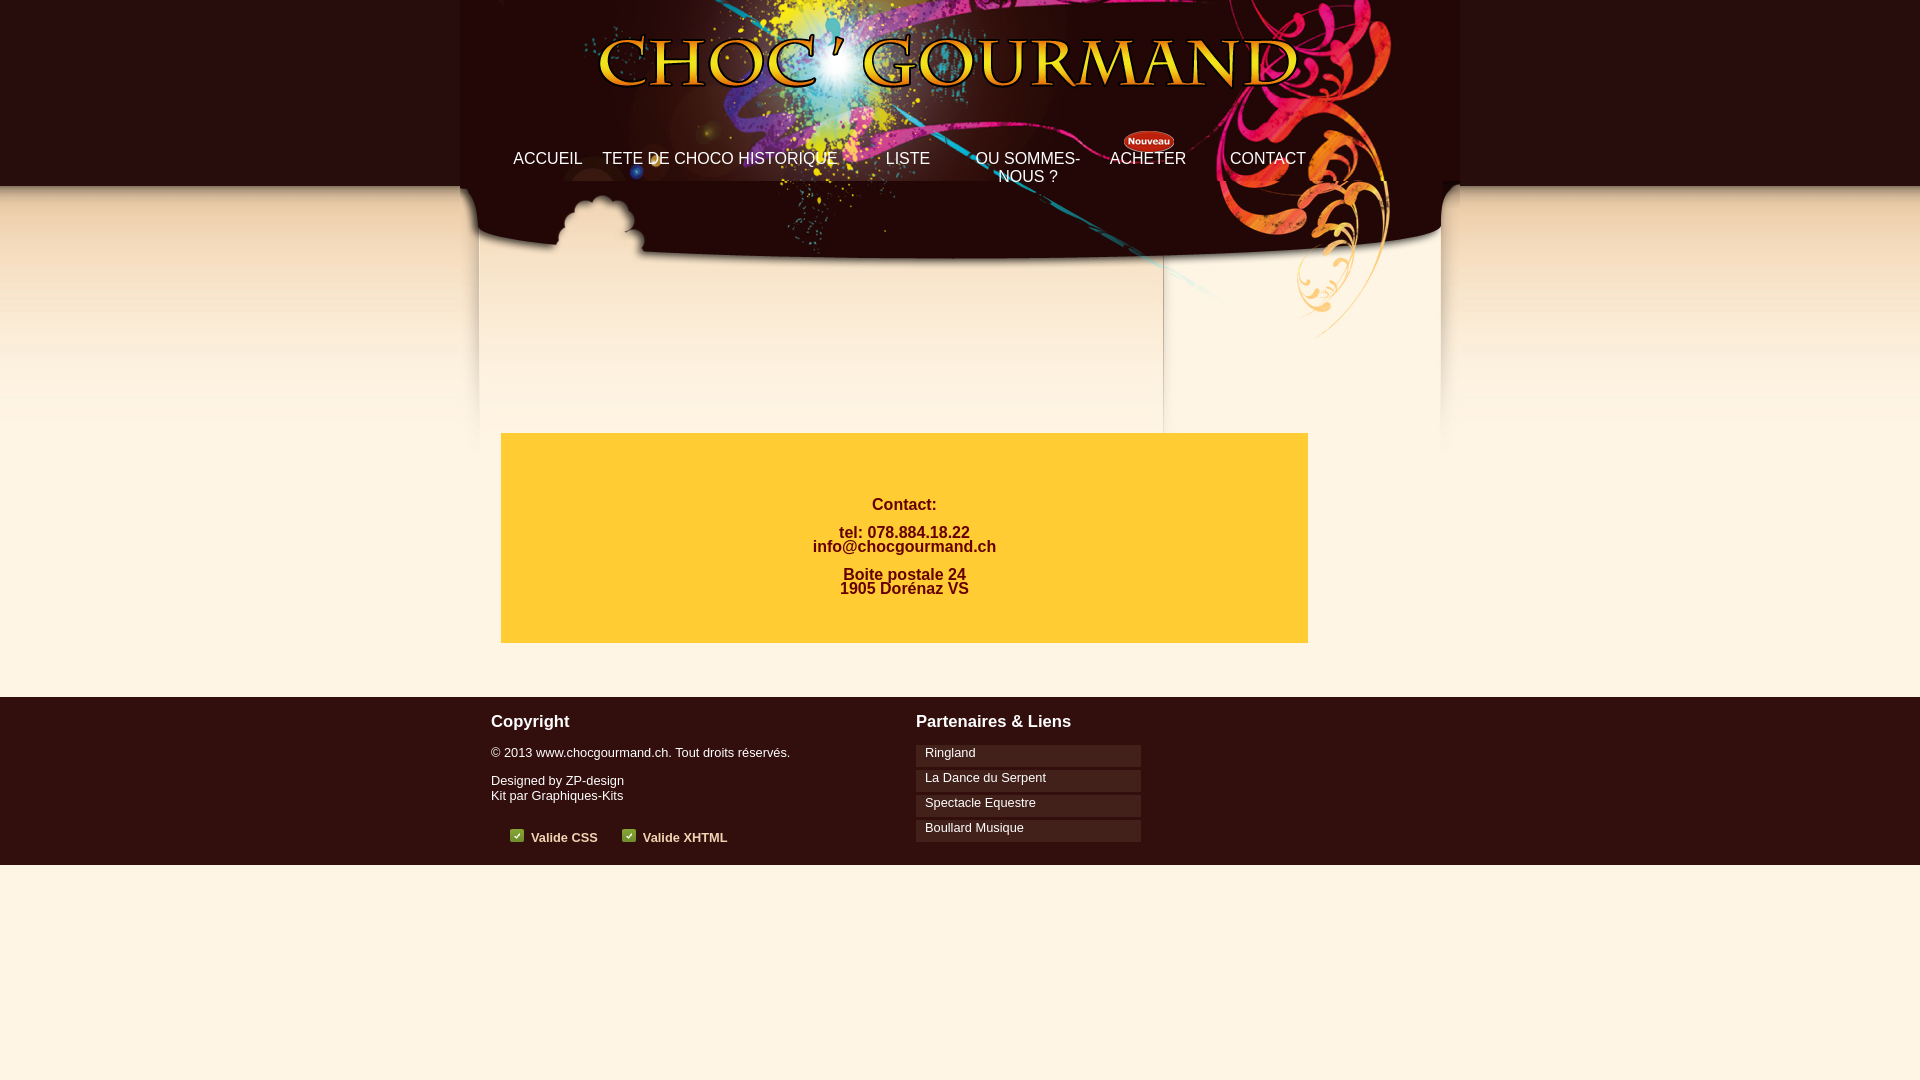 The image size is (1920, 1080). Describe the element at coordinates (668, 158) in the screenshot. I see `TETE DE CHOCO` at that location.